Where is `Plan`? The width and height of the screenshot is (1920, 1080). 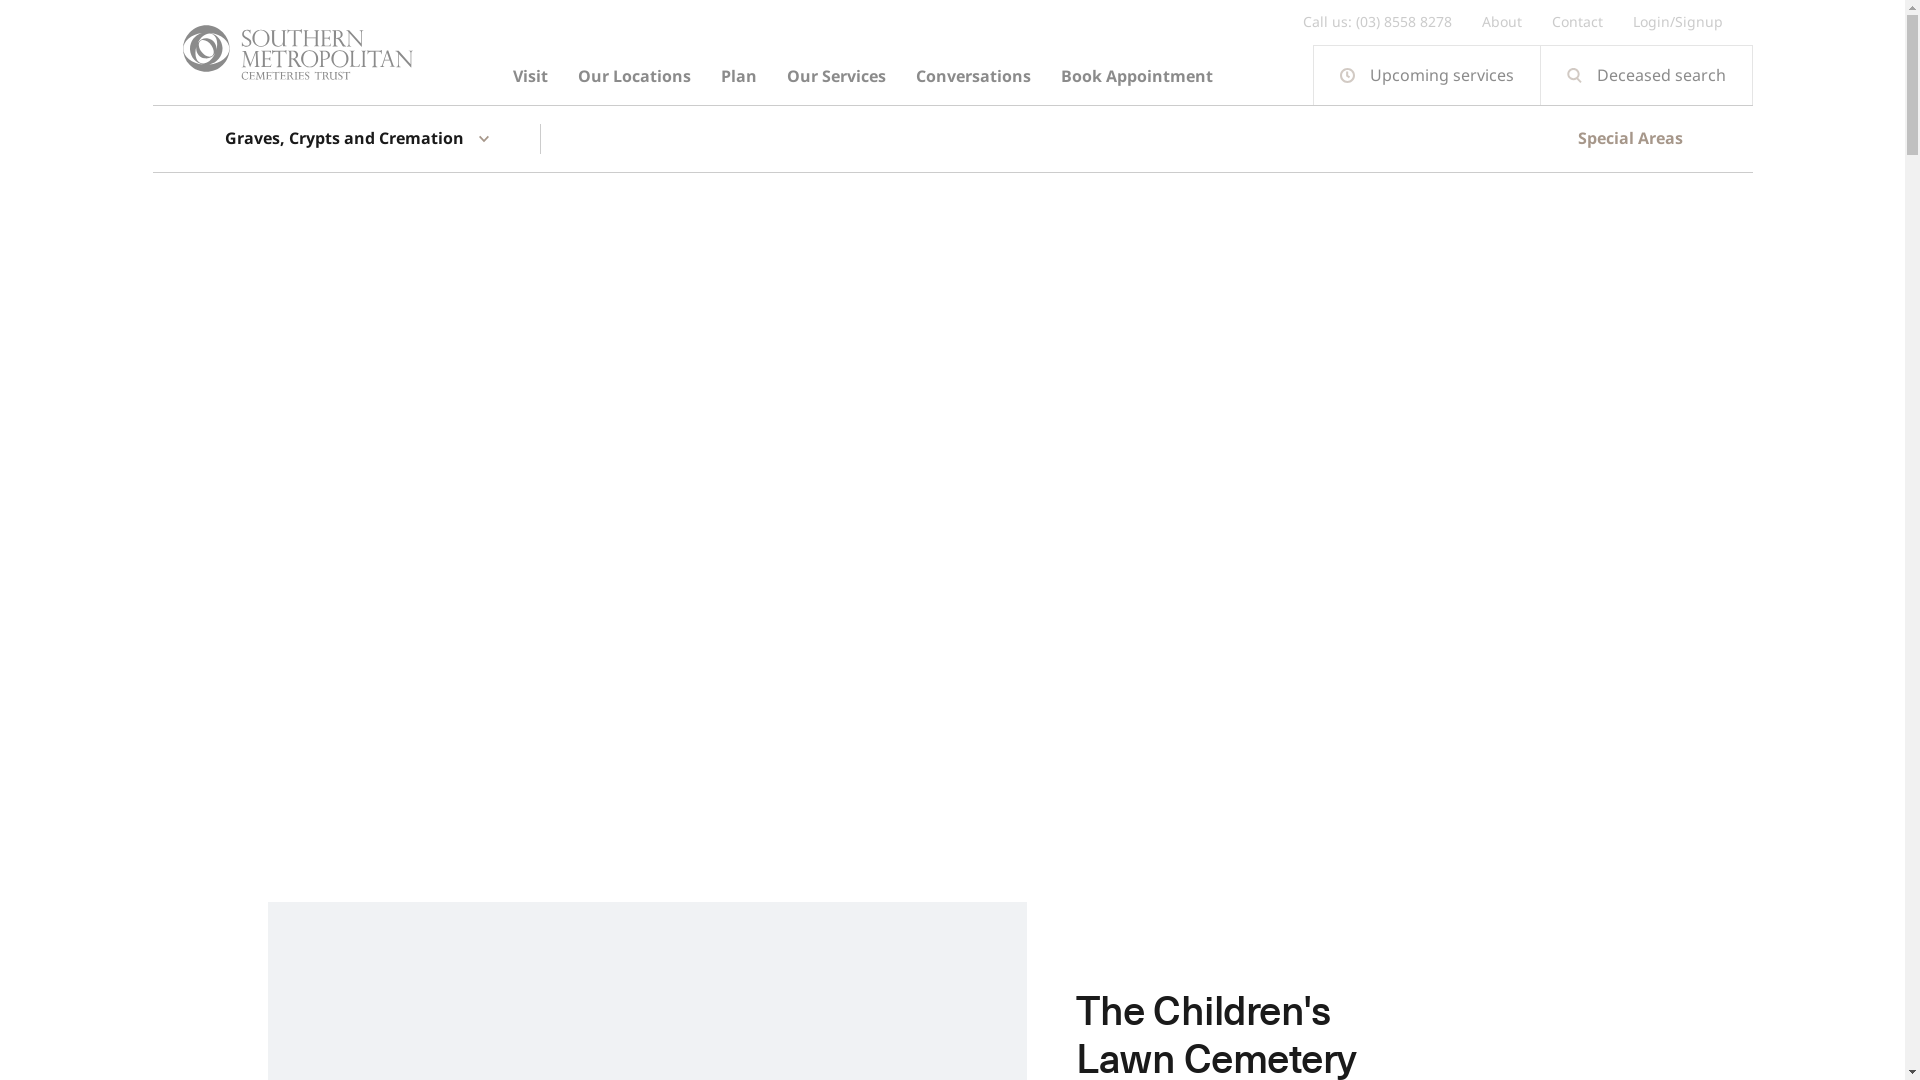
Plan is located at coordinates (739, 77).